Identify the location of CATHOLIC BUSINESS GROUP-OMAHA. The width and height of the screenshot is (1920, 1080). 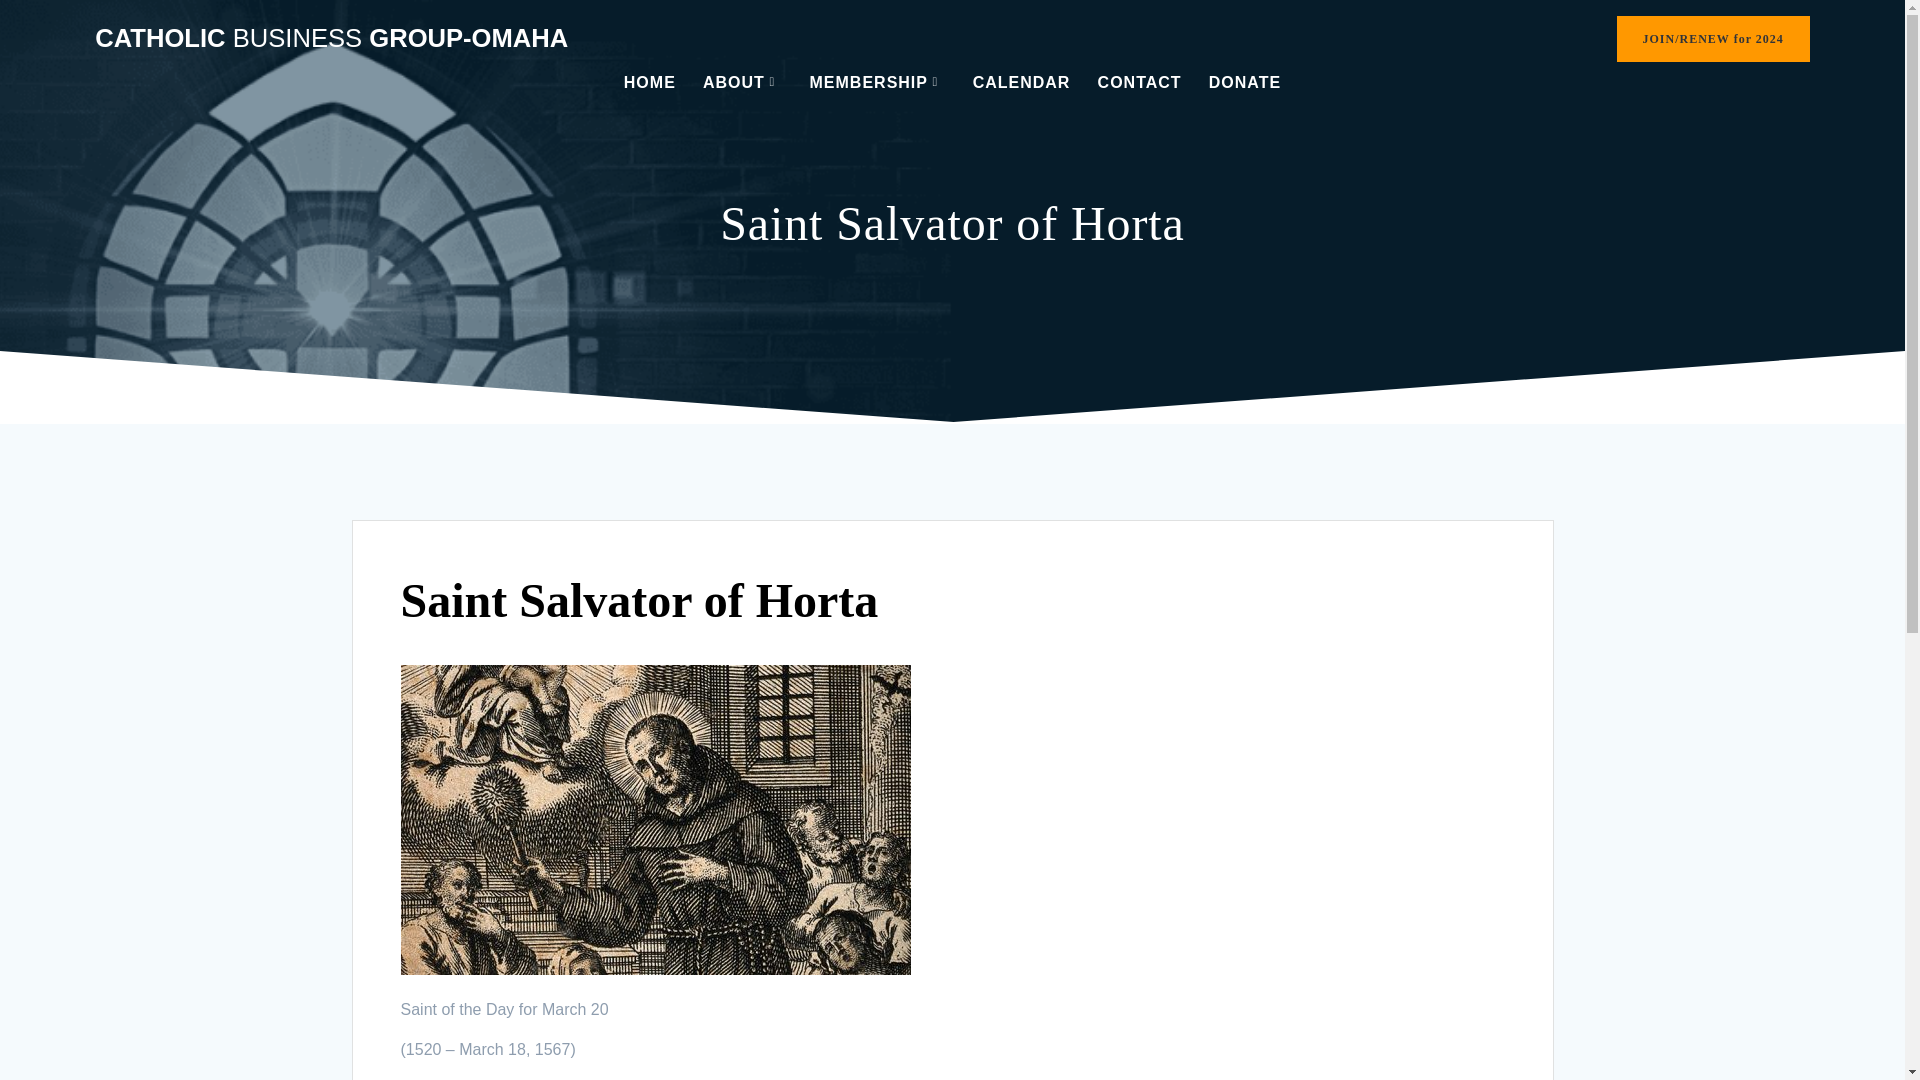
(331, 38).